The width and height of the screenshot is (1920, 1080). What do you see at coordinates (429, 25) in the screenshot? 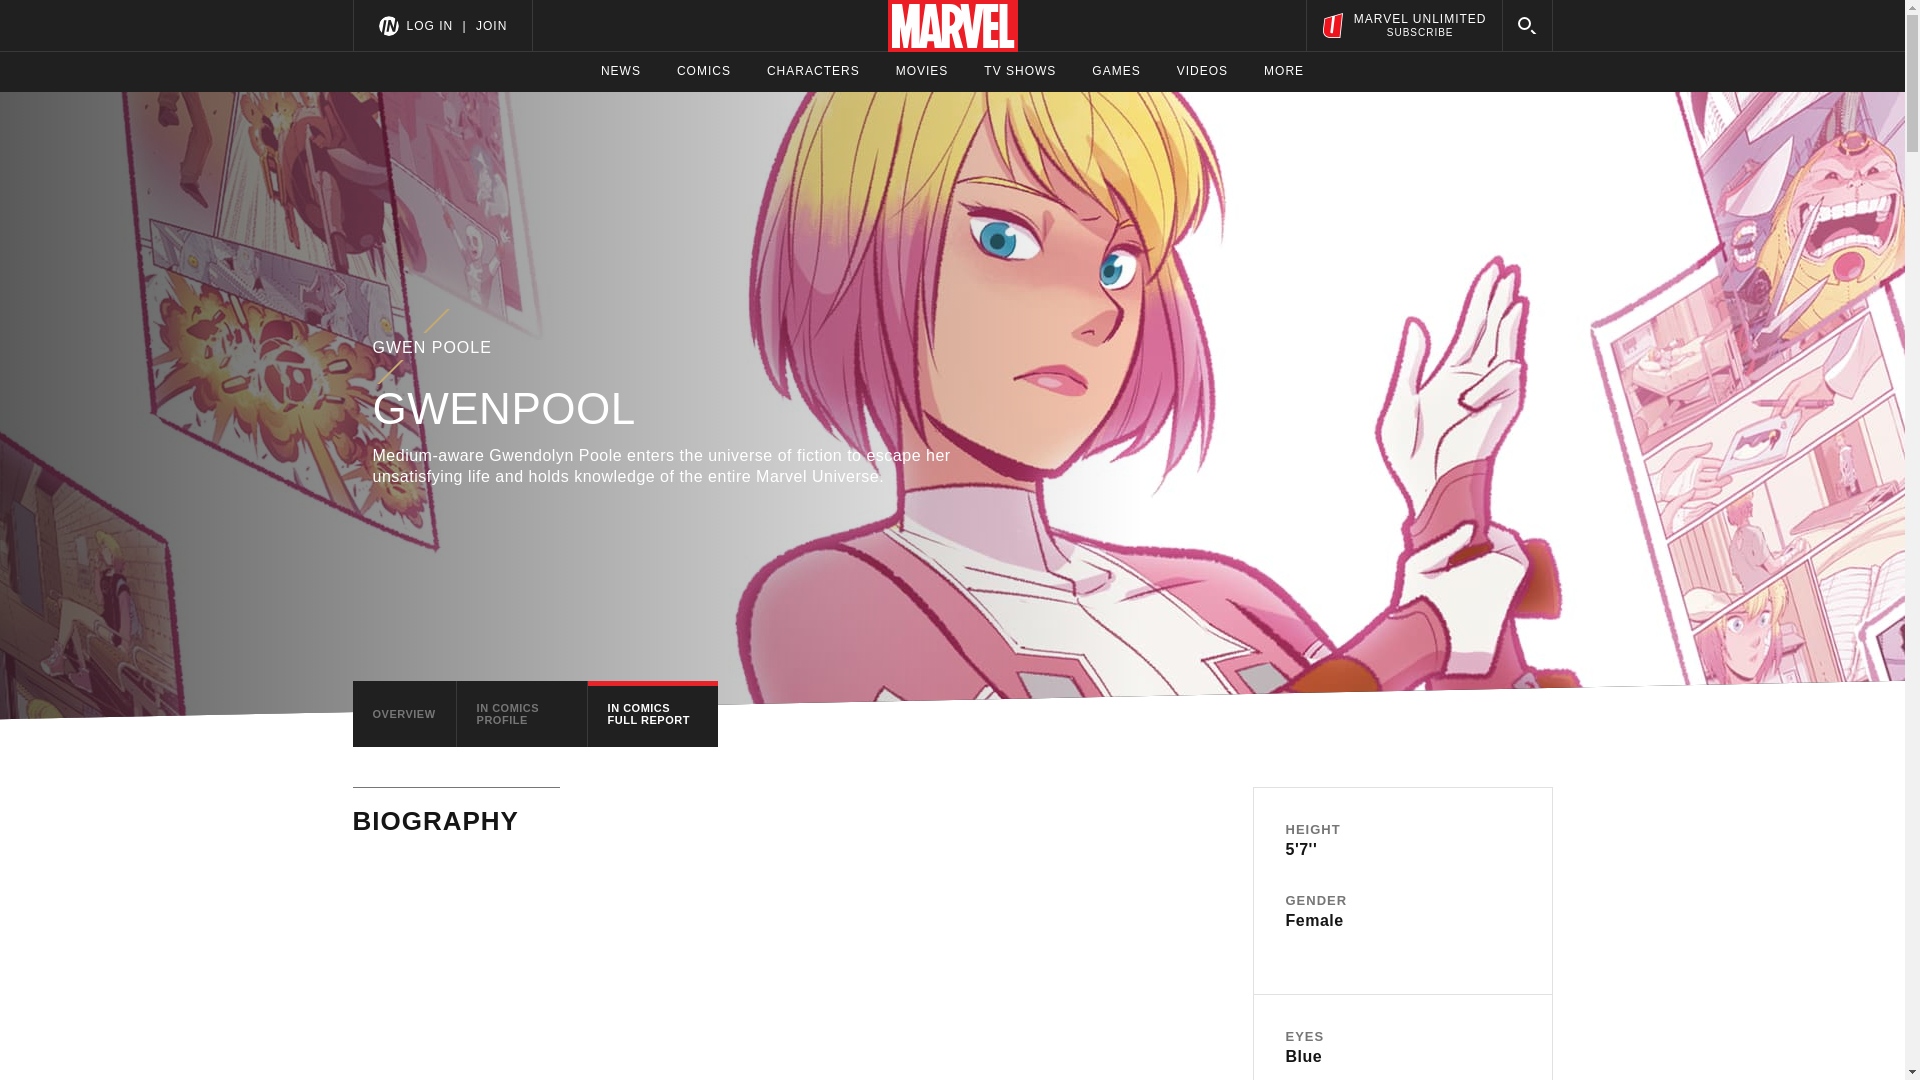
I see `LOG IN` at bounding box center [429, 25].